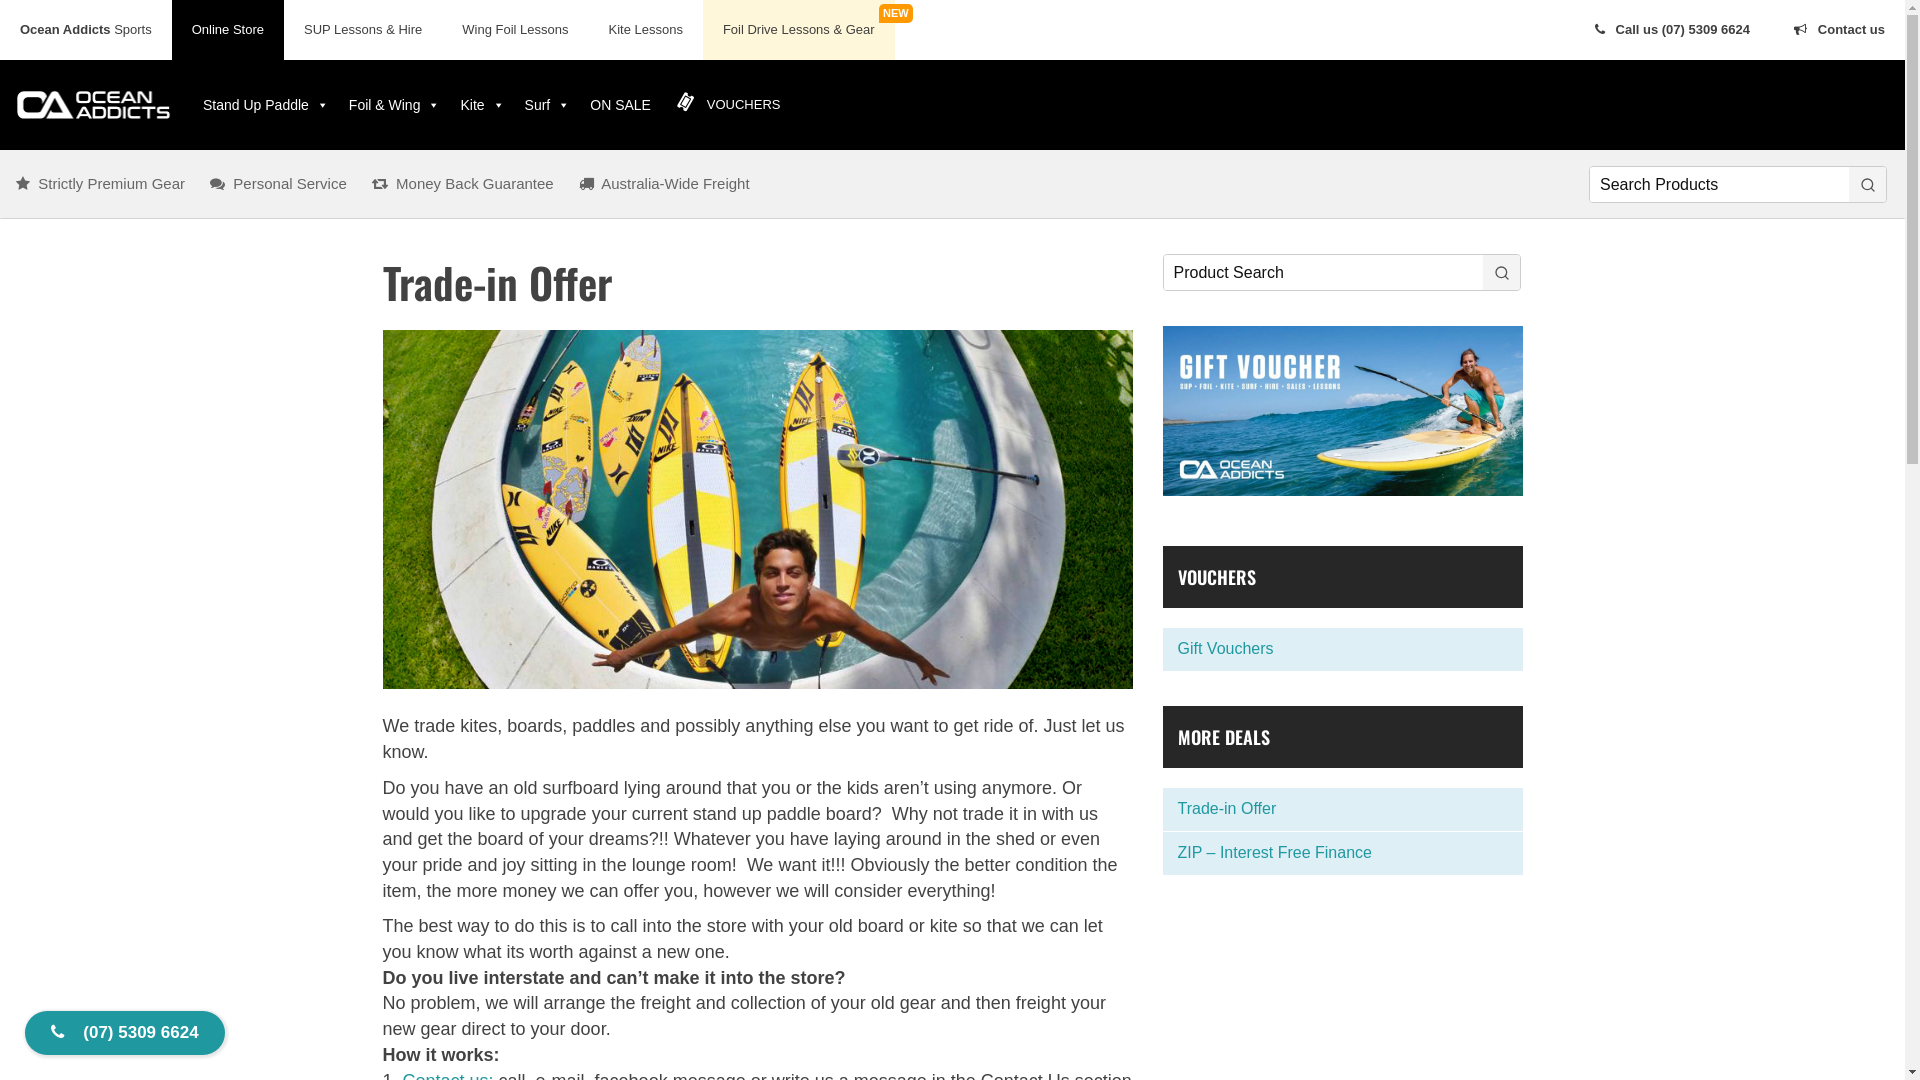 The width and height of the screenshot is (1920, 1080). I want to click on Kite, so click(482, 105).